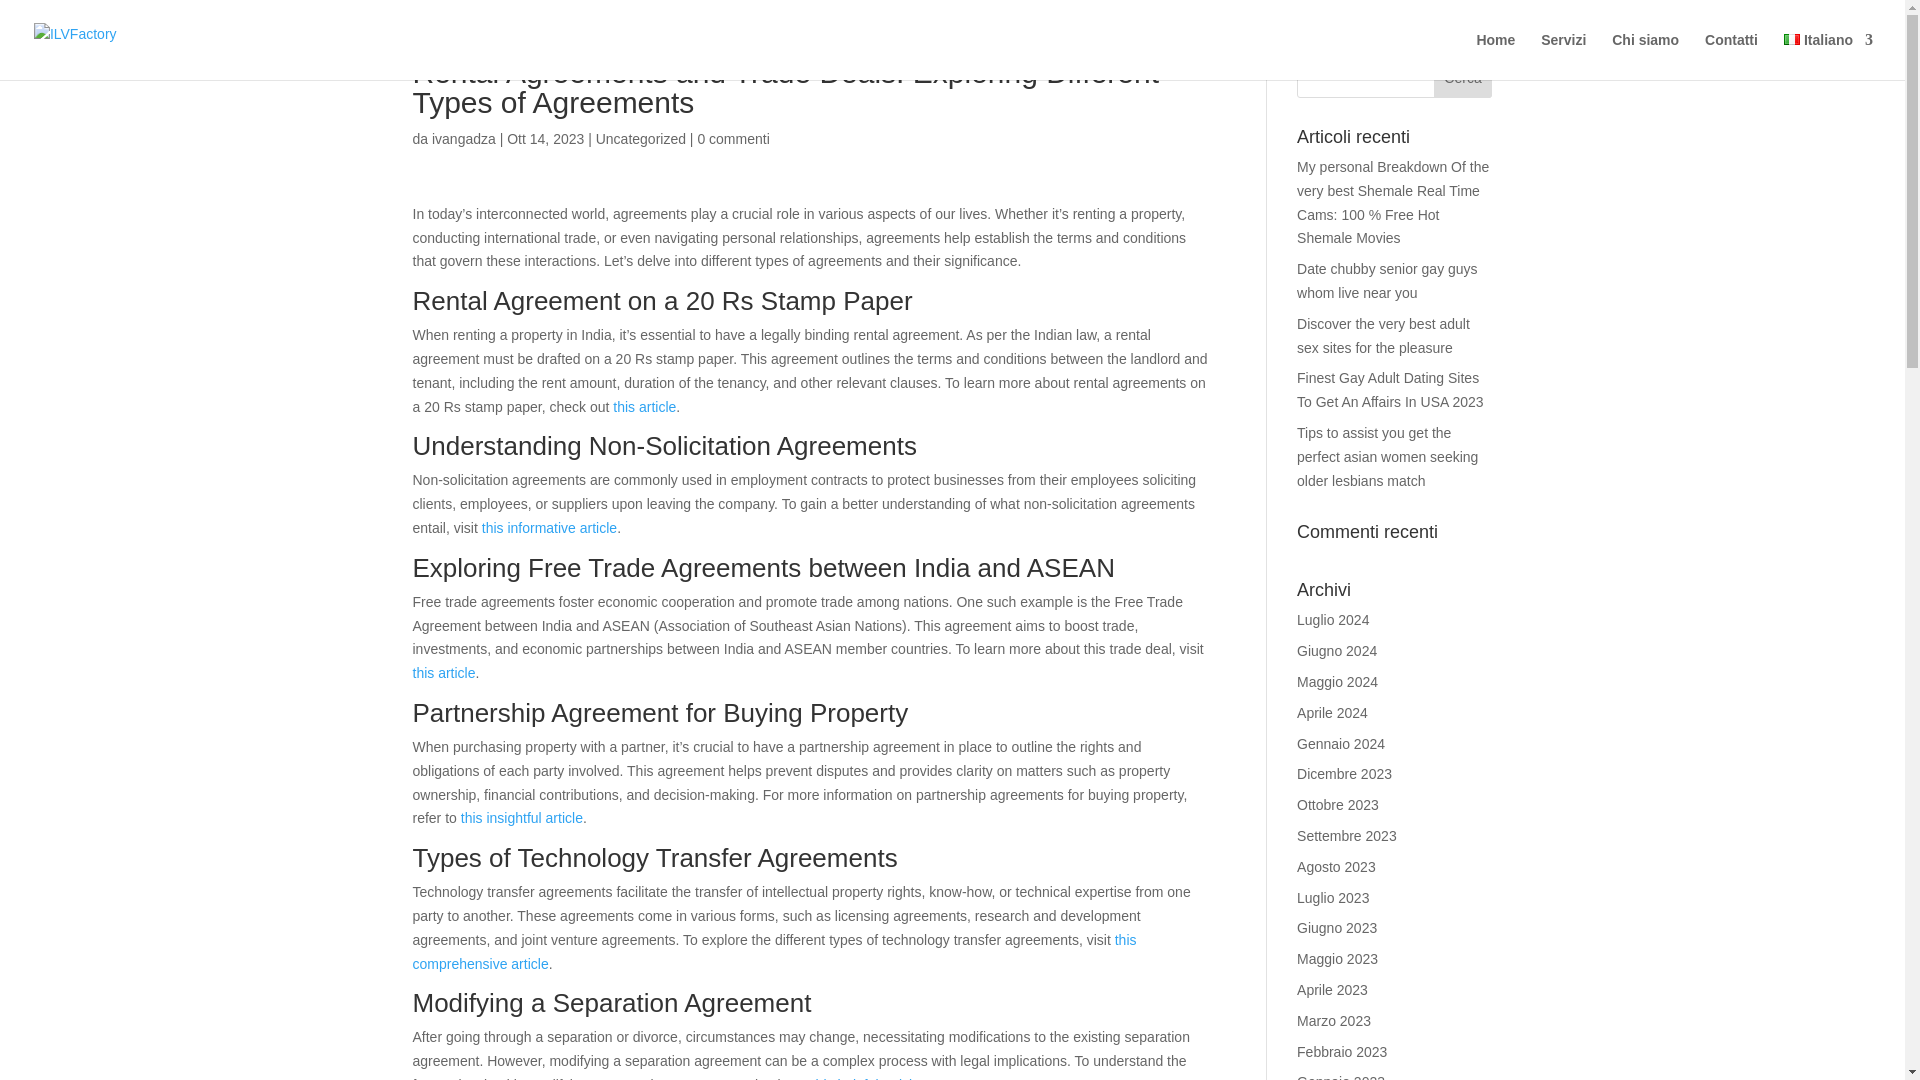 Image resolution: width=1920 pixels, height=1080 pixels. I want to click on Giugno 2024, so click(1336, 650).